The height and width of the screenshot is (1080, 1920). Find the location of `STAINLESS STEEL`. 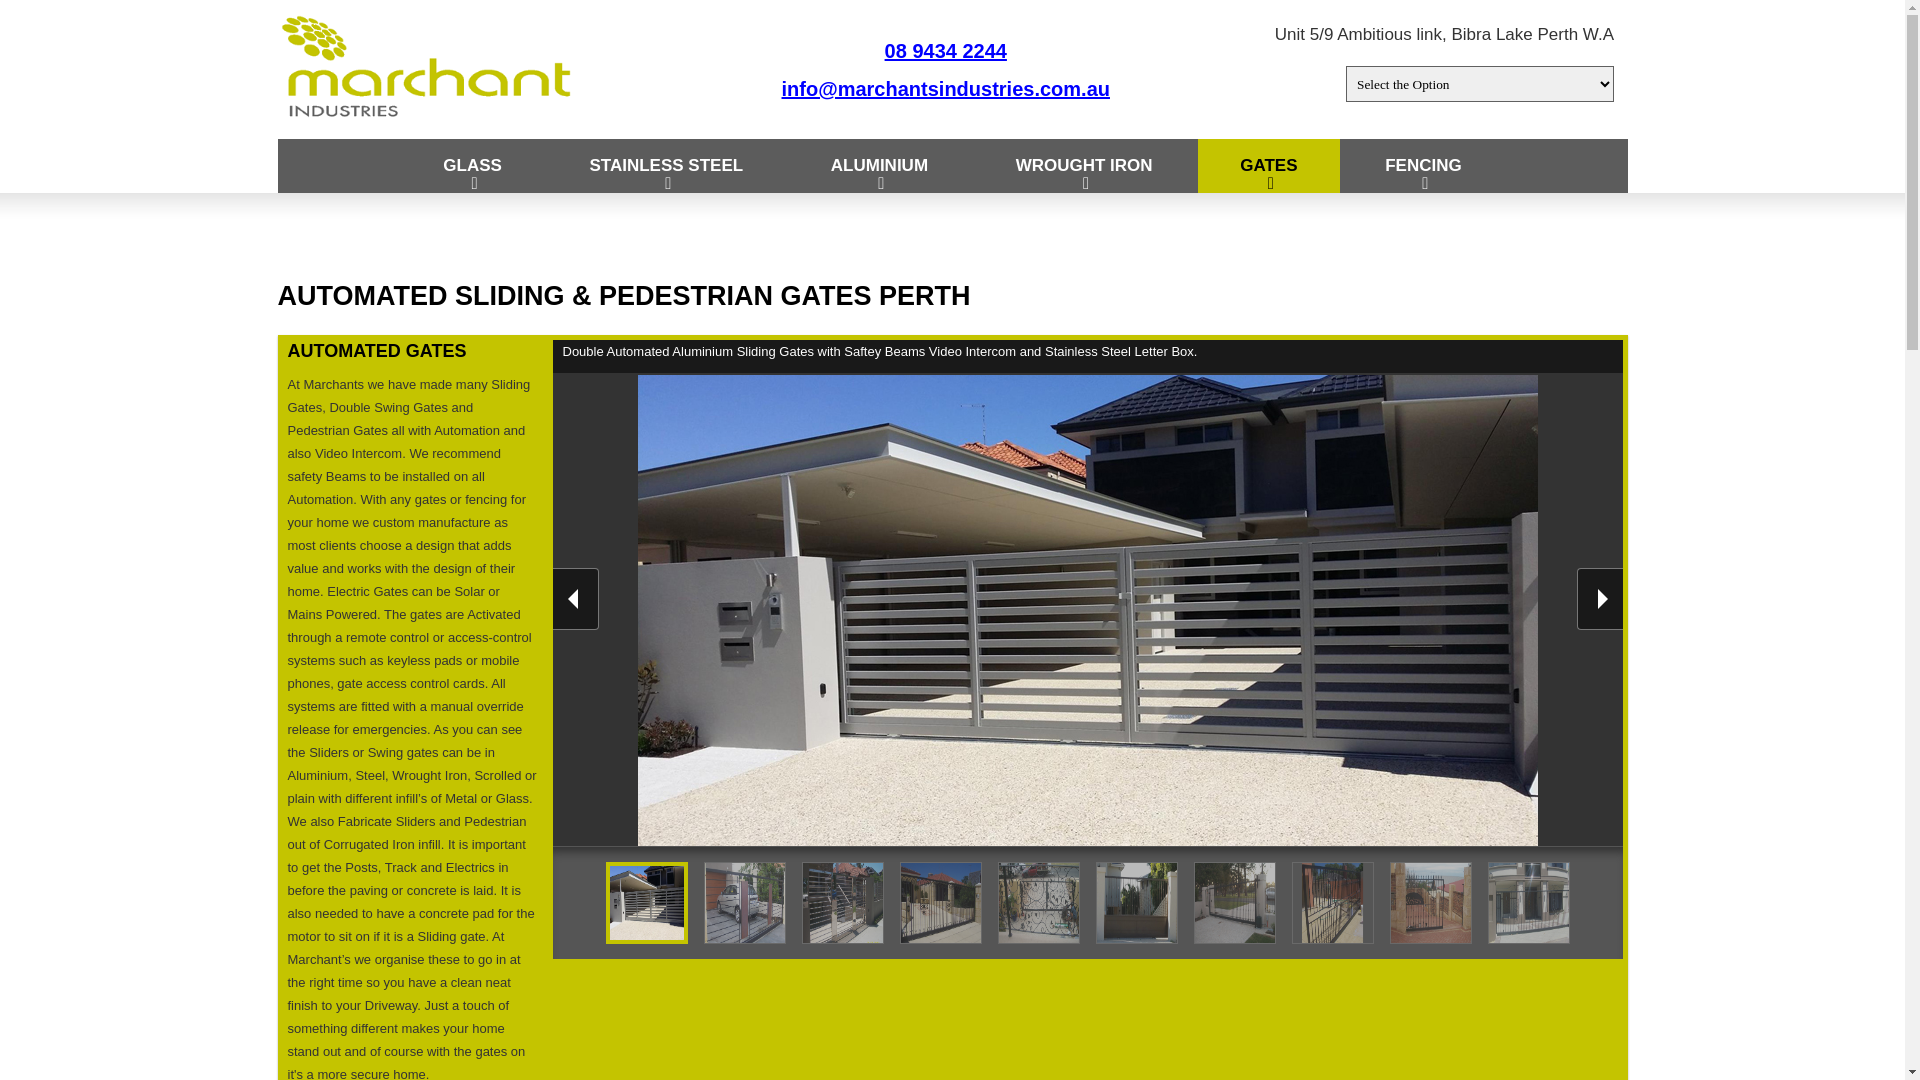

STAINLESS STEEL is located at coordinates (667, 166).